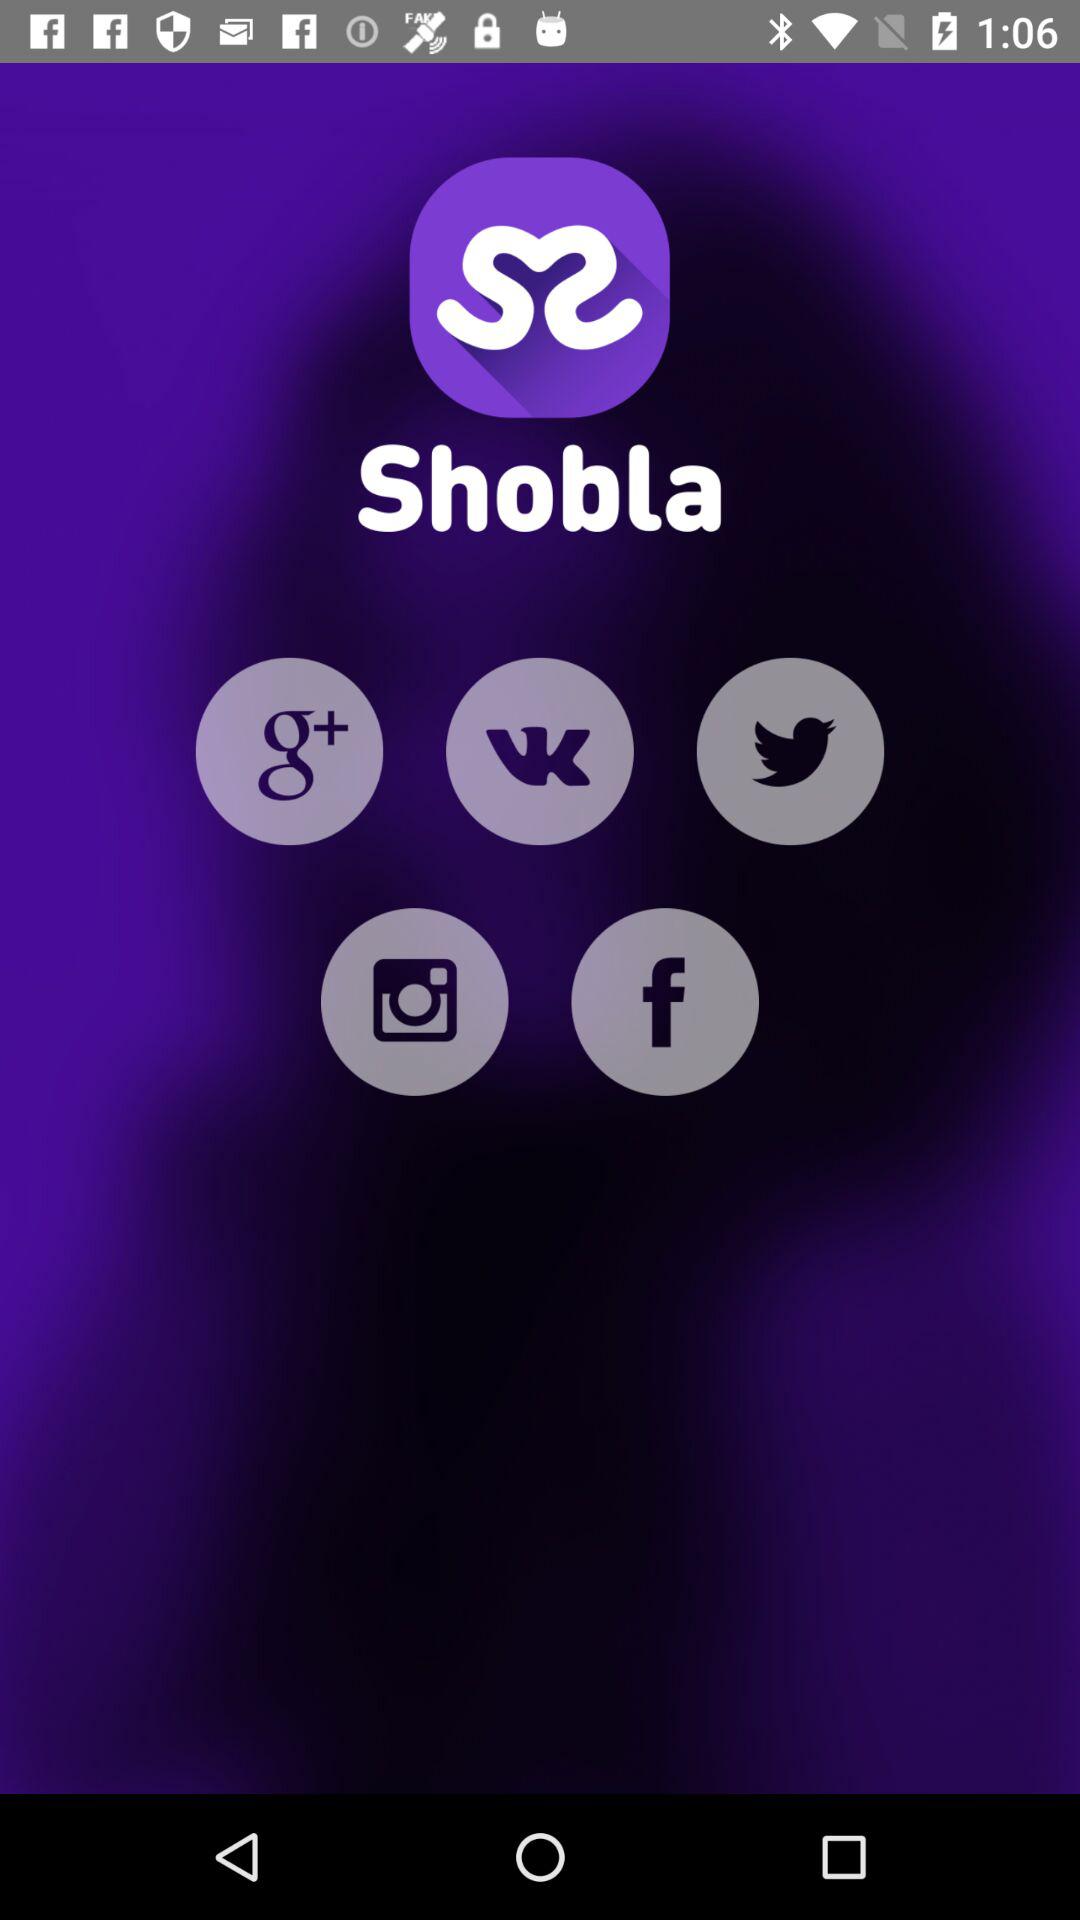 This screenshot has width=1080, height=1920. I want to click on go to facebook, so click(664, 1002).